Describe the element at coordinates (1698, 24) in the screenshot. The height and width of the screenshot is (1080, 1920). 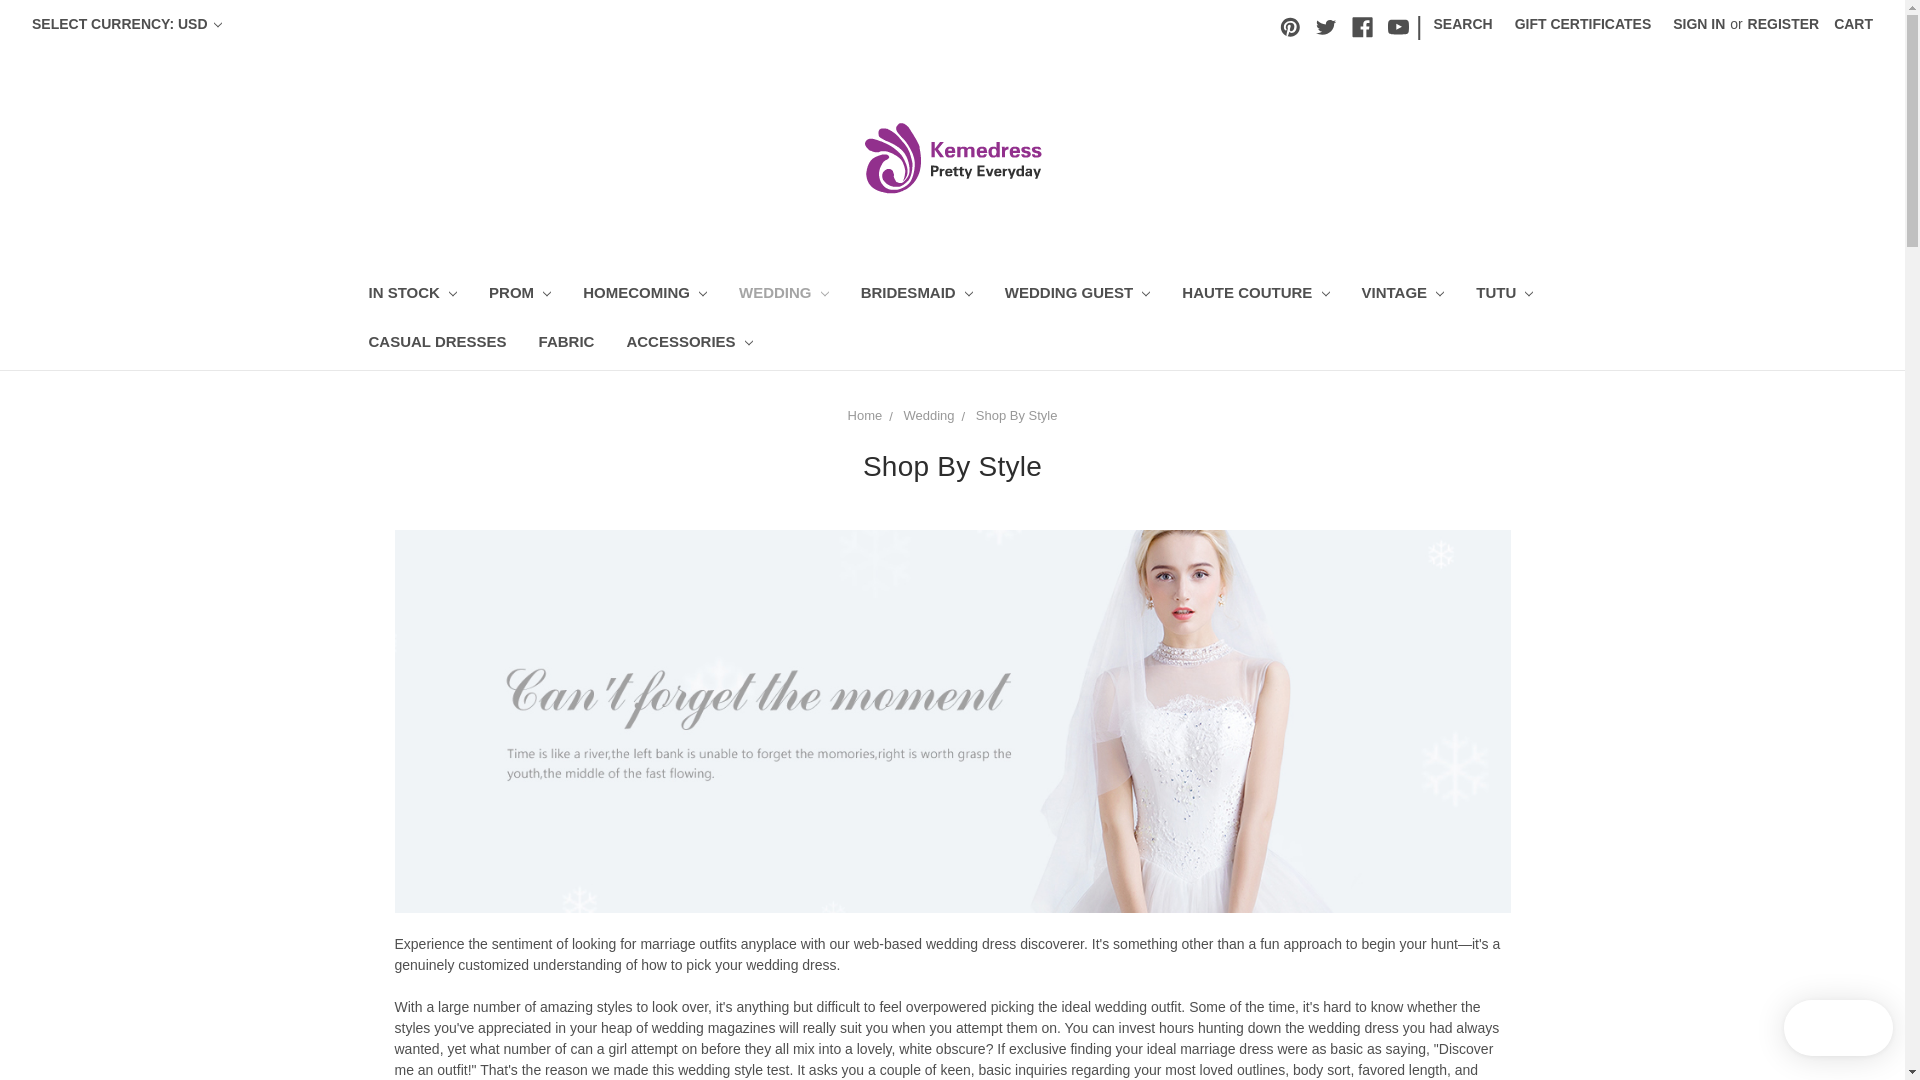
I see `SIGN IN` at that location.